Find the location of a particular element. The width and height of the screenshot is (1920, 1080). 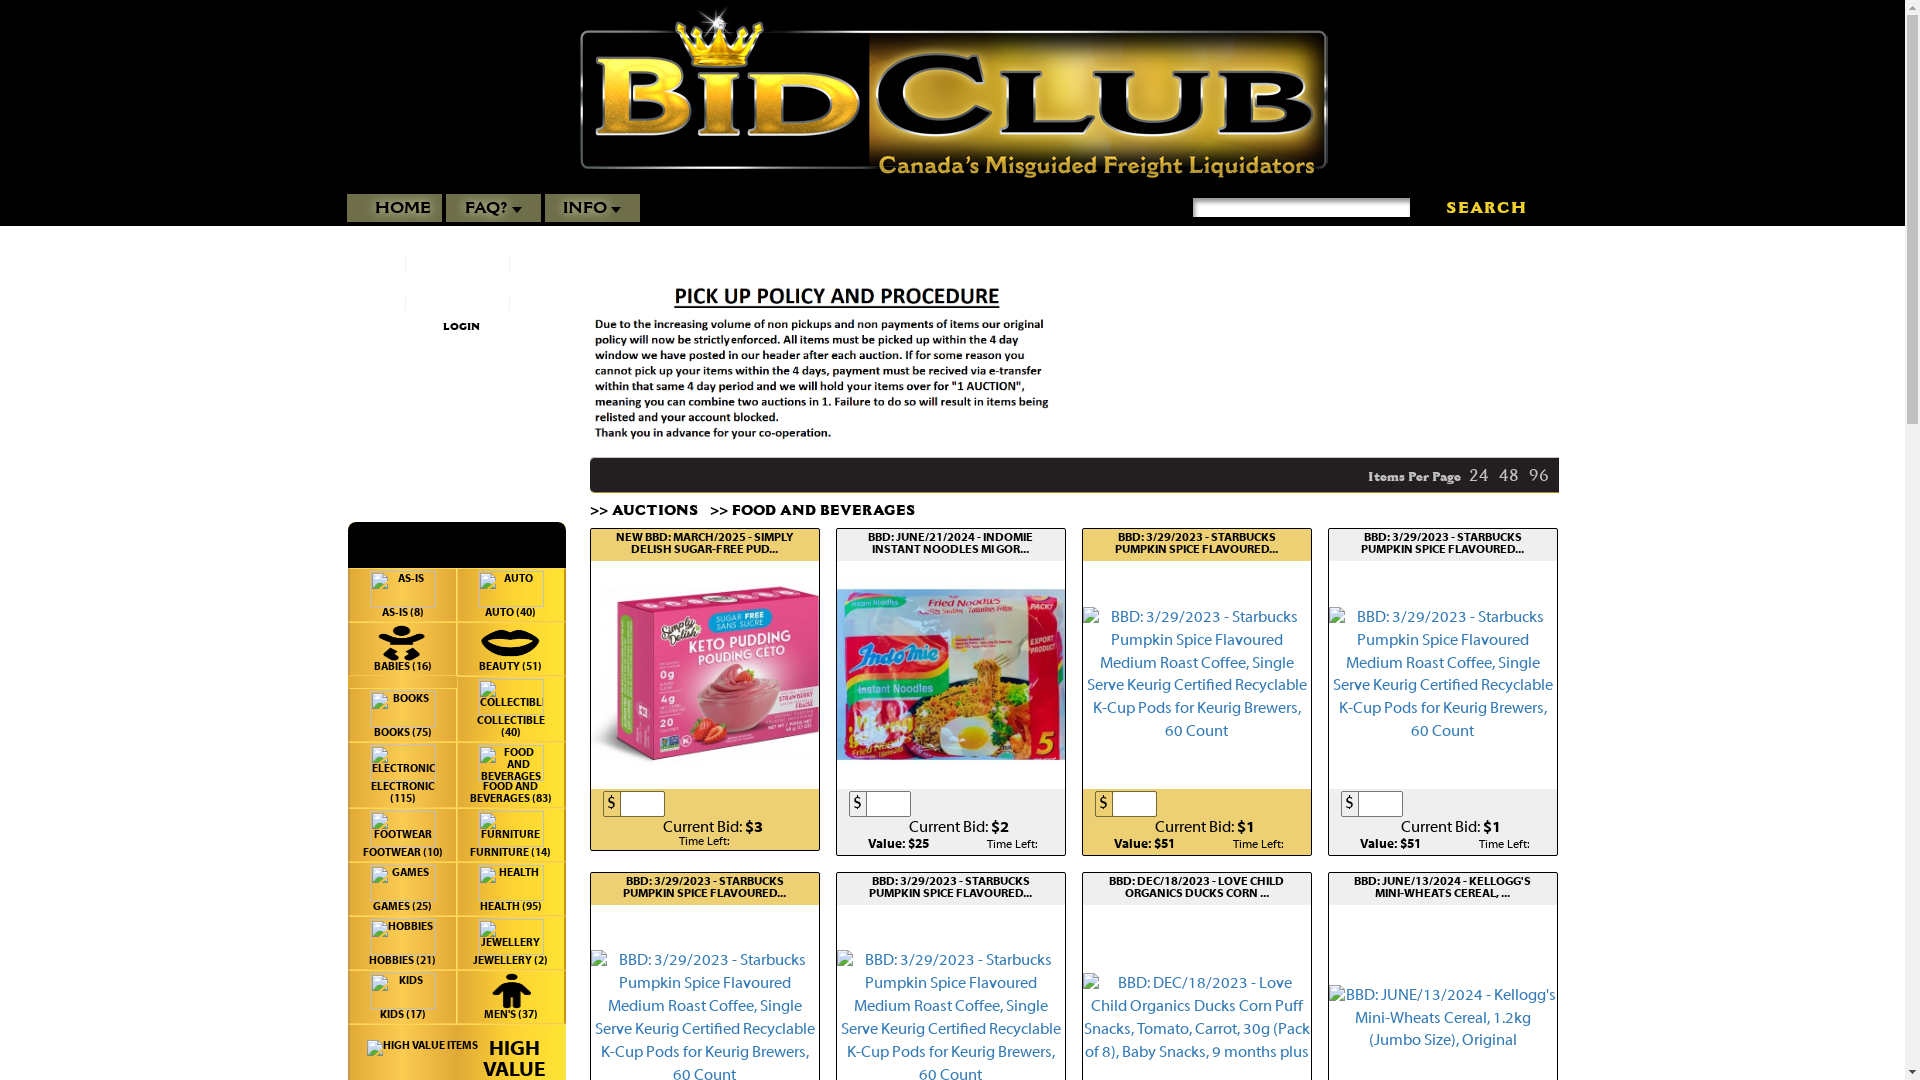

INFO is located at coordinates (592, 208).